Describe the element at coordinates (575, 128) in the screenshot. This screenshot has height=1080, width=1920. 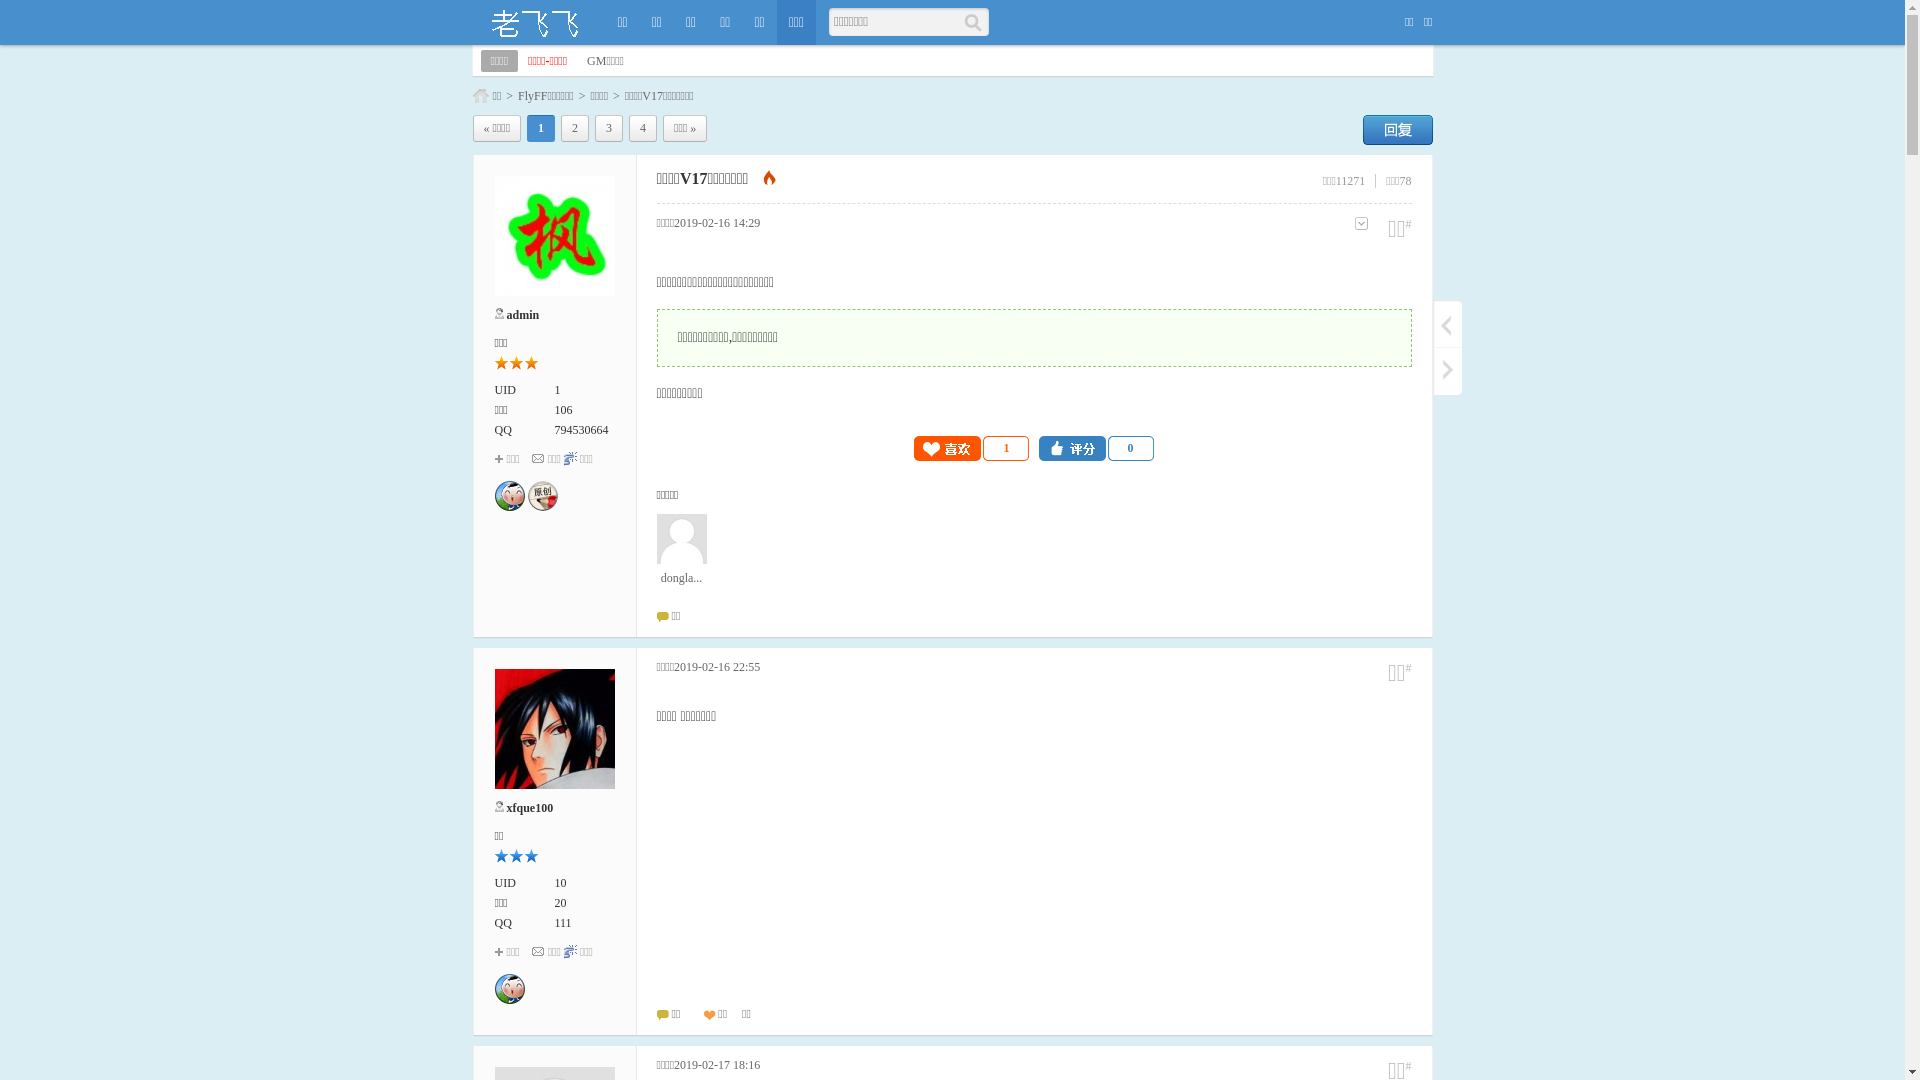
I see `2` at that location.